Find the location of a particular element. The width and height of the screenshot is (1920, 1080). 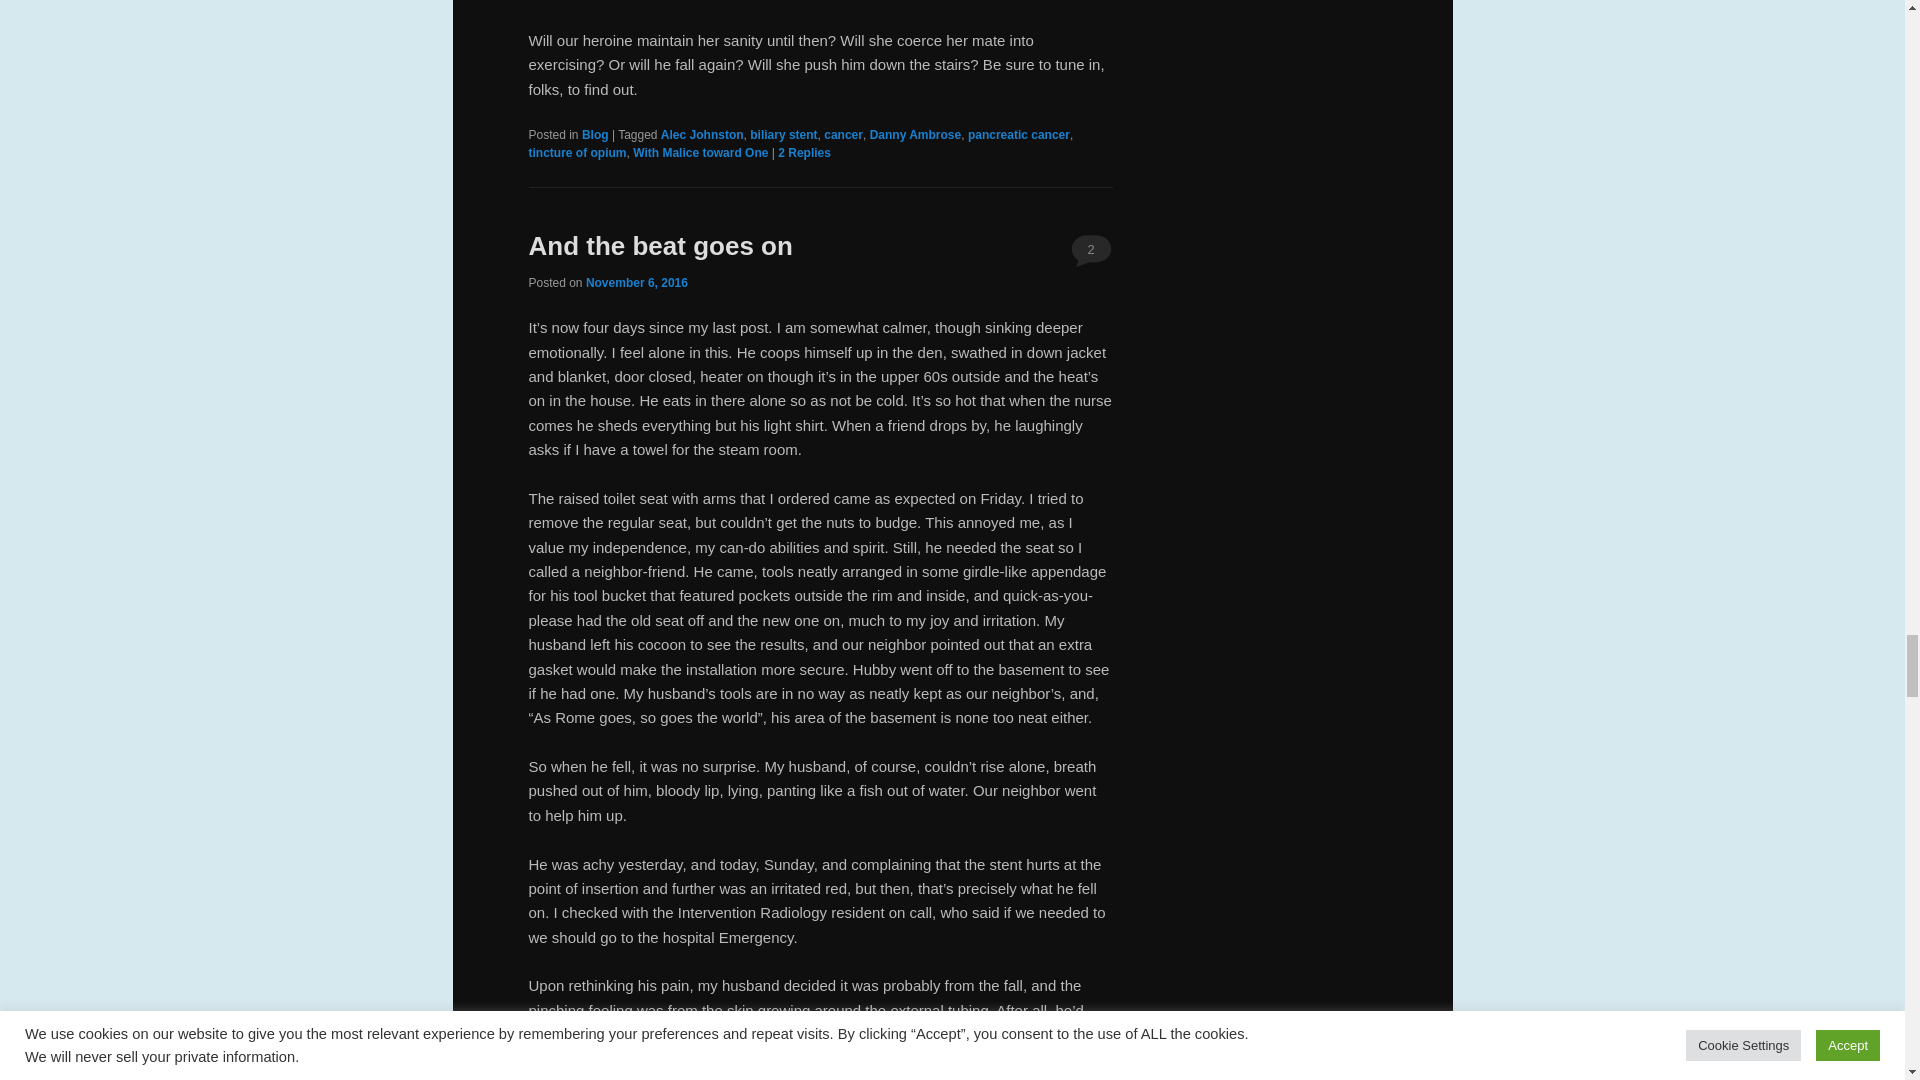

1:27 pm is located at coordinates (636, 283).